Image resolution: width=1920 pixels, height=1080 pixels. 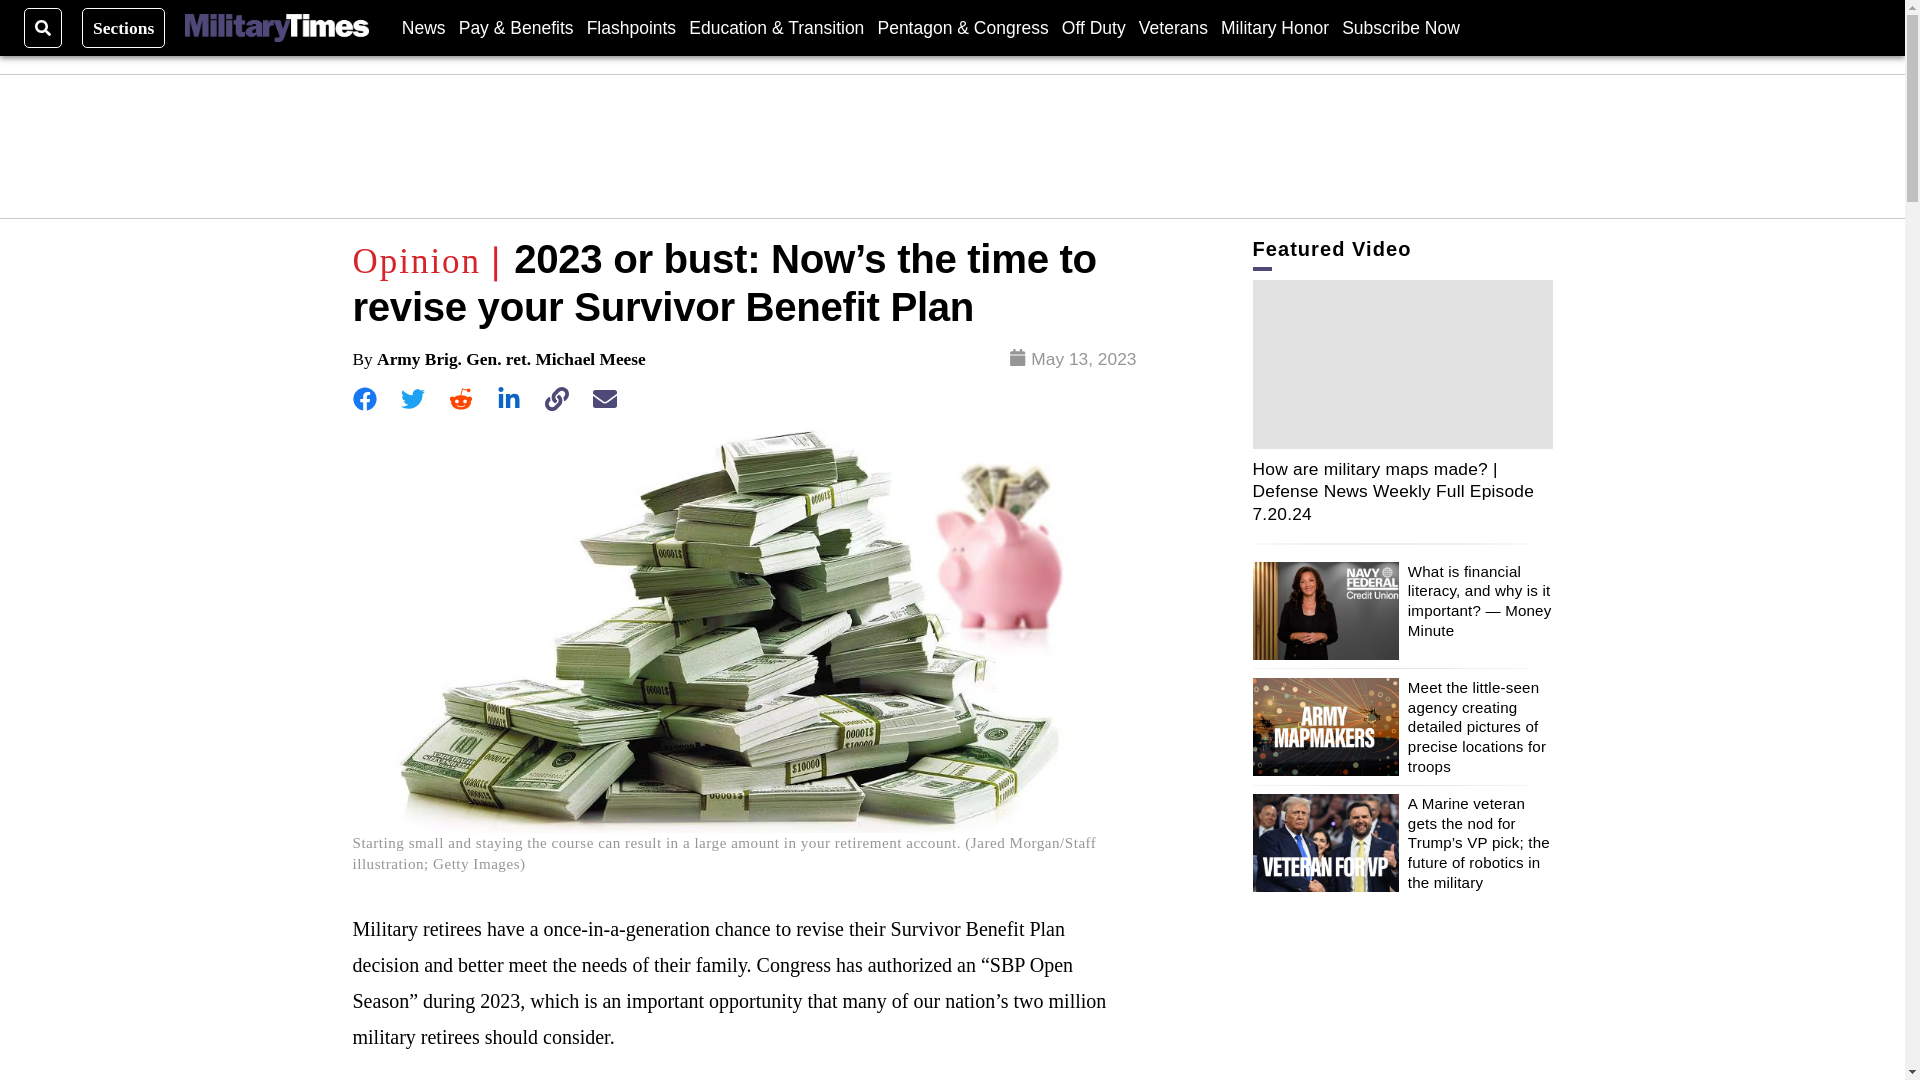 What do you see at coordinates (1093, 27) in the screenshot?
I see `Off Duty` at bounding box center [1093, 27].